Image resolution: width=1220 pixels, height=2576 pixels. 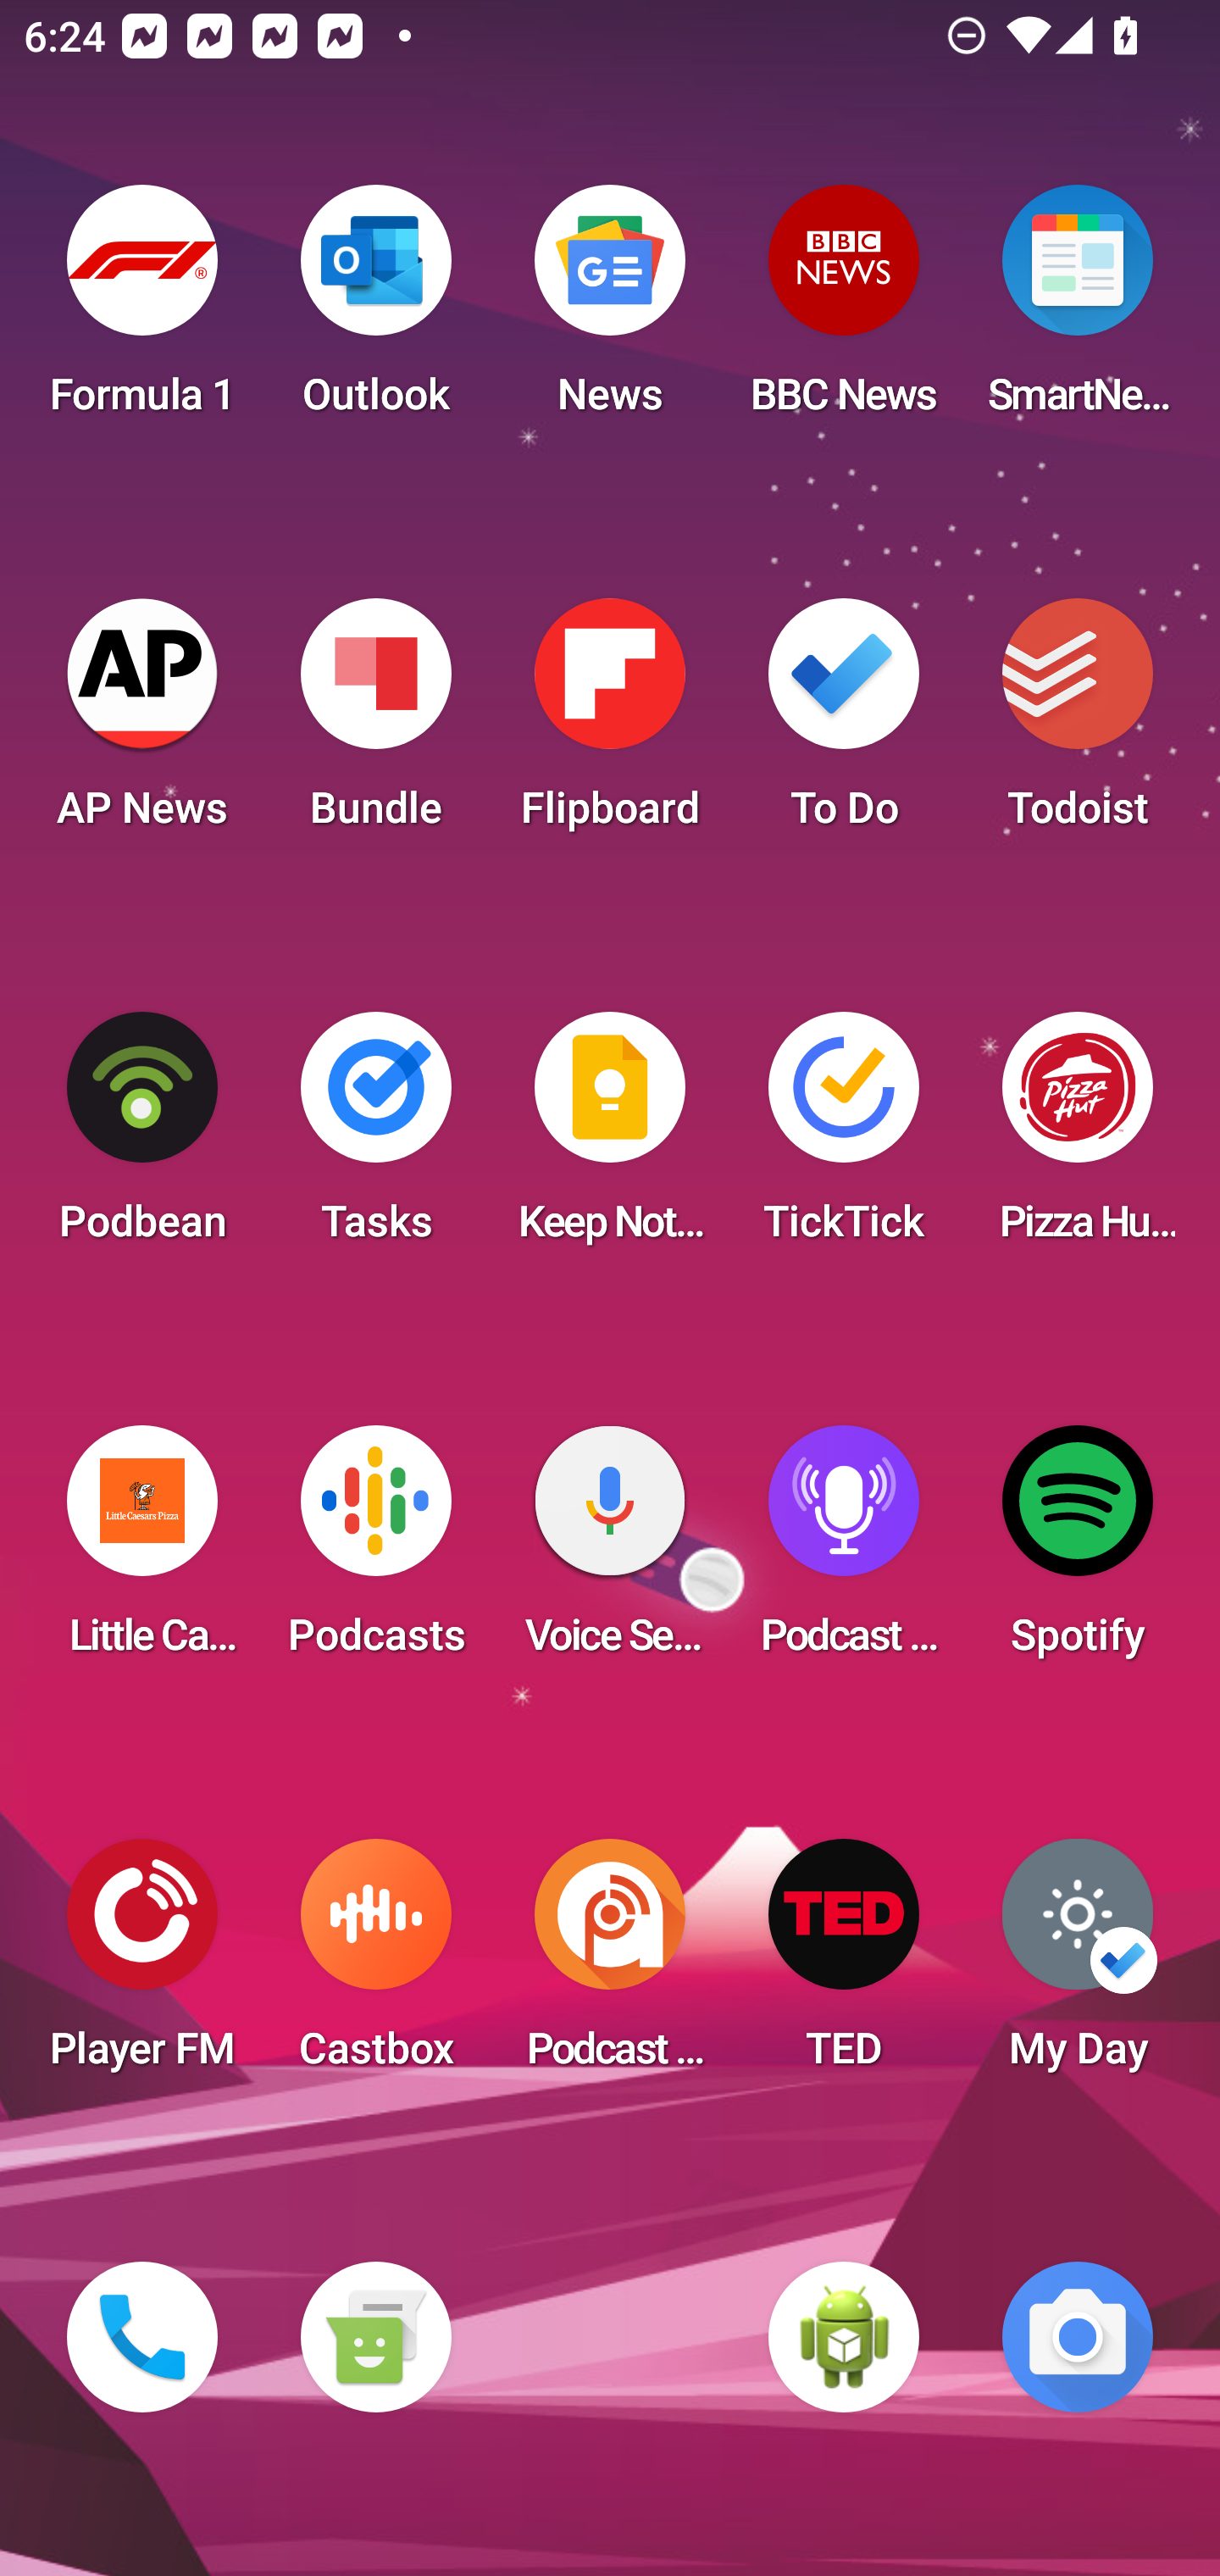 What do you see at coordinates (1078, 1551) in the screenshot?
I see `Spotify` at bounding box center [1078, 1551].